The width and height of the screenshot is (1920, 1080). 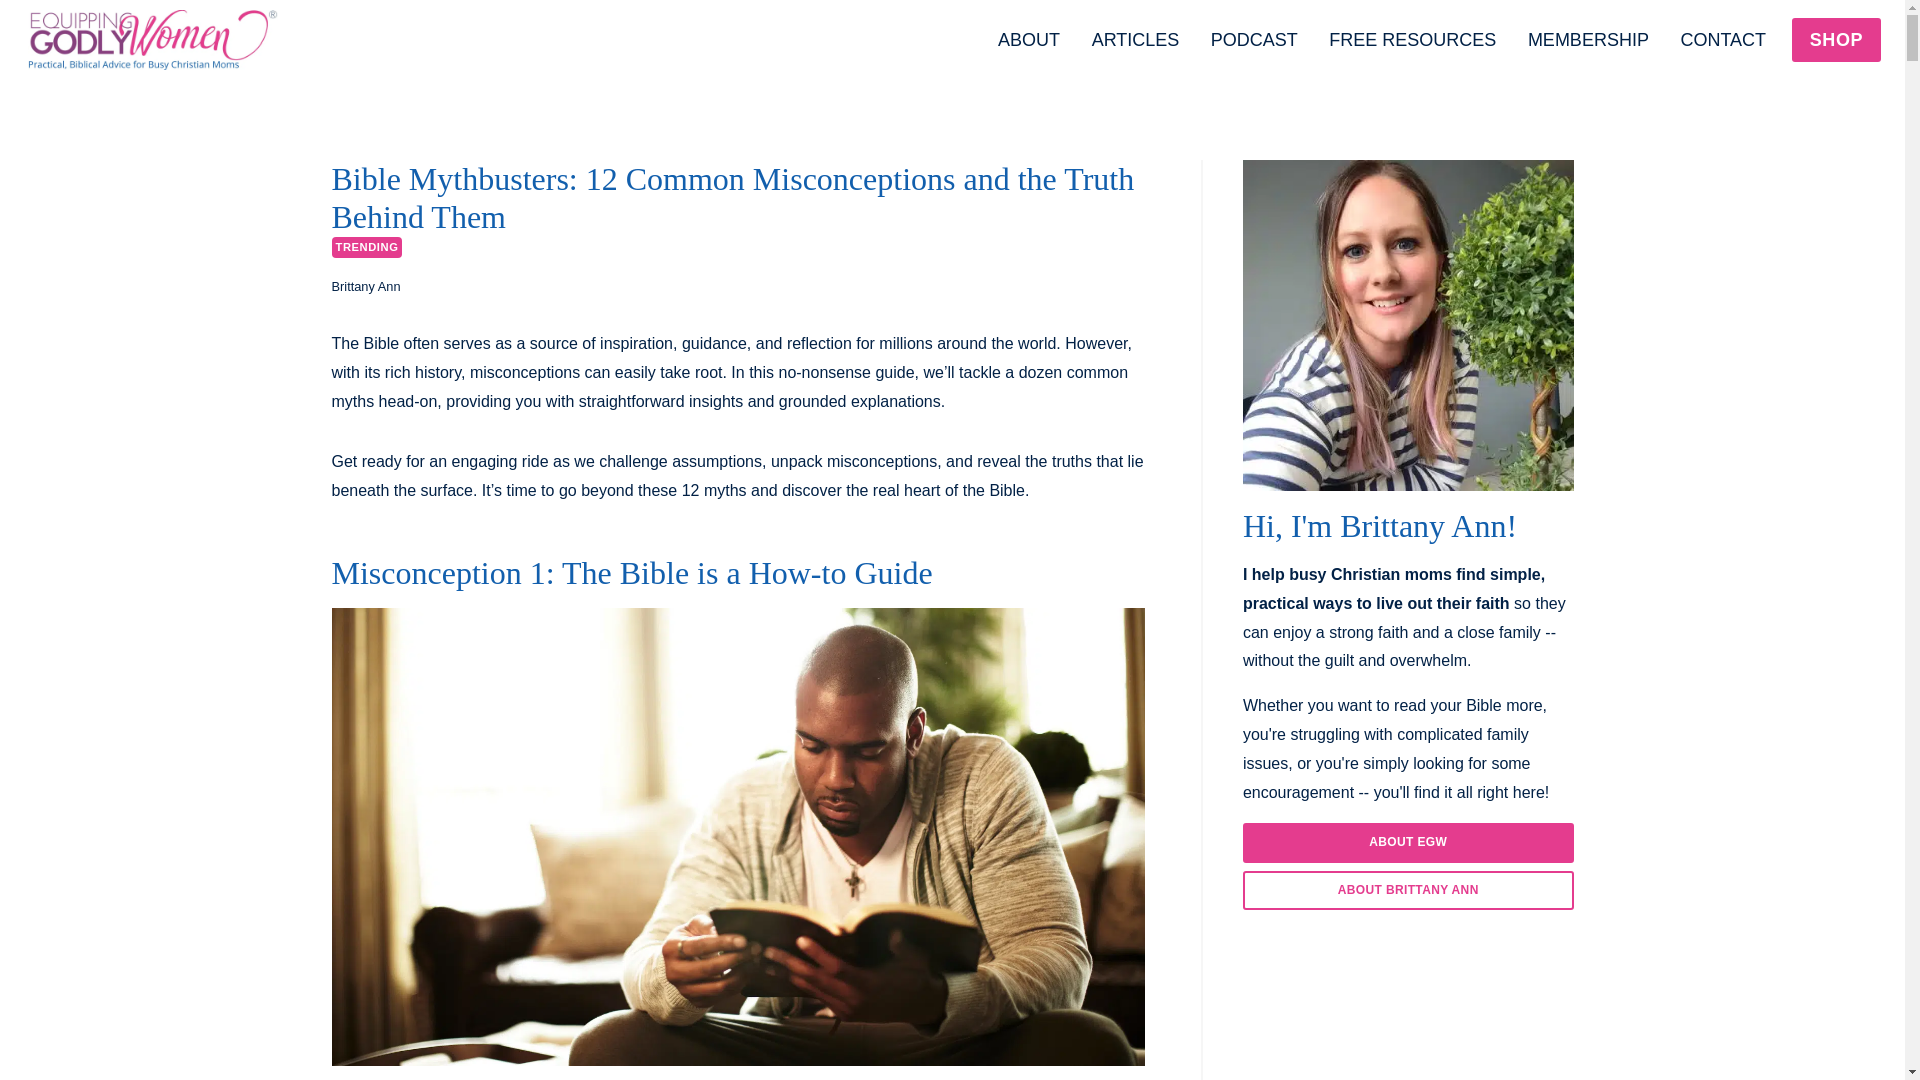 What do you see at coordinates (366, 286) in the screenshot?
I see `Brittany Ann` at bounding box center [366, 286].